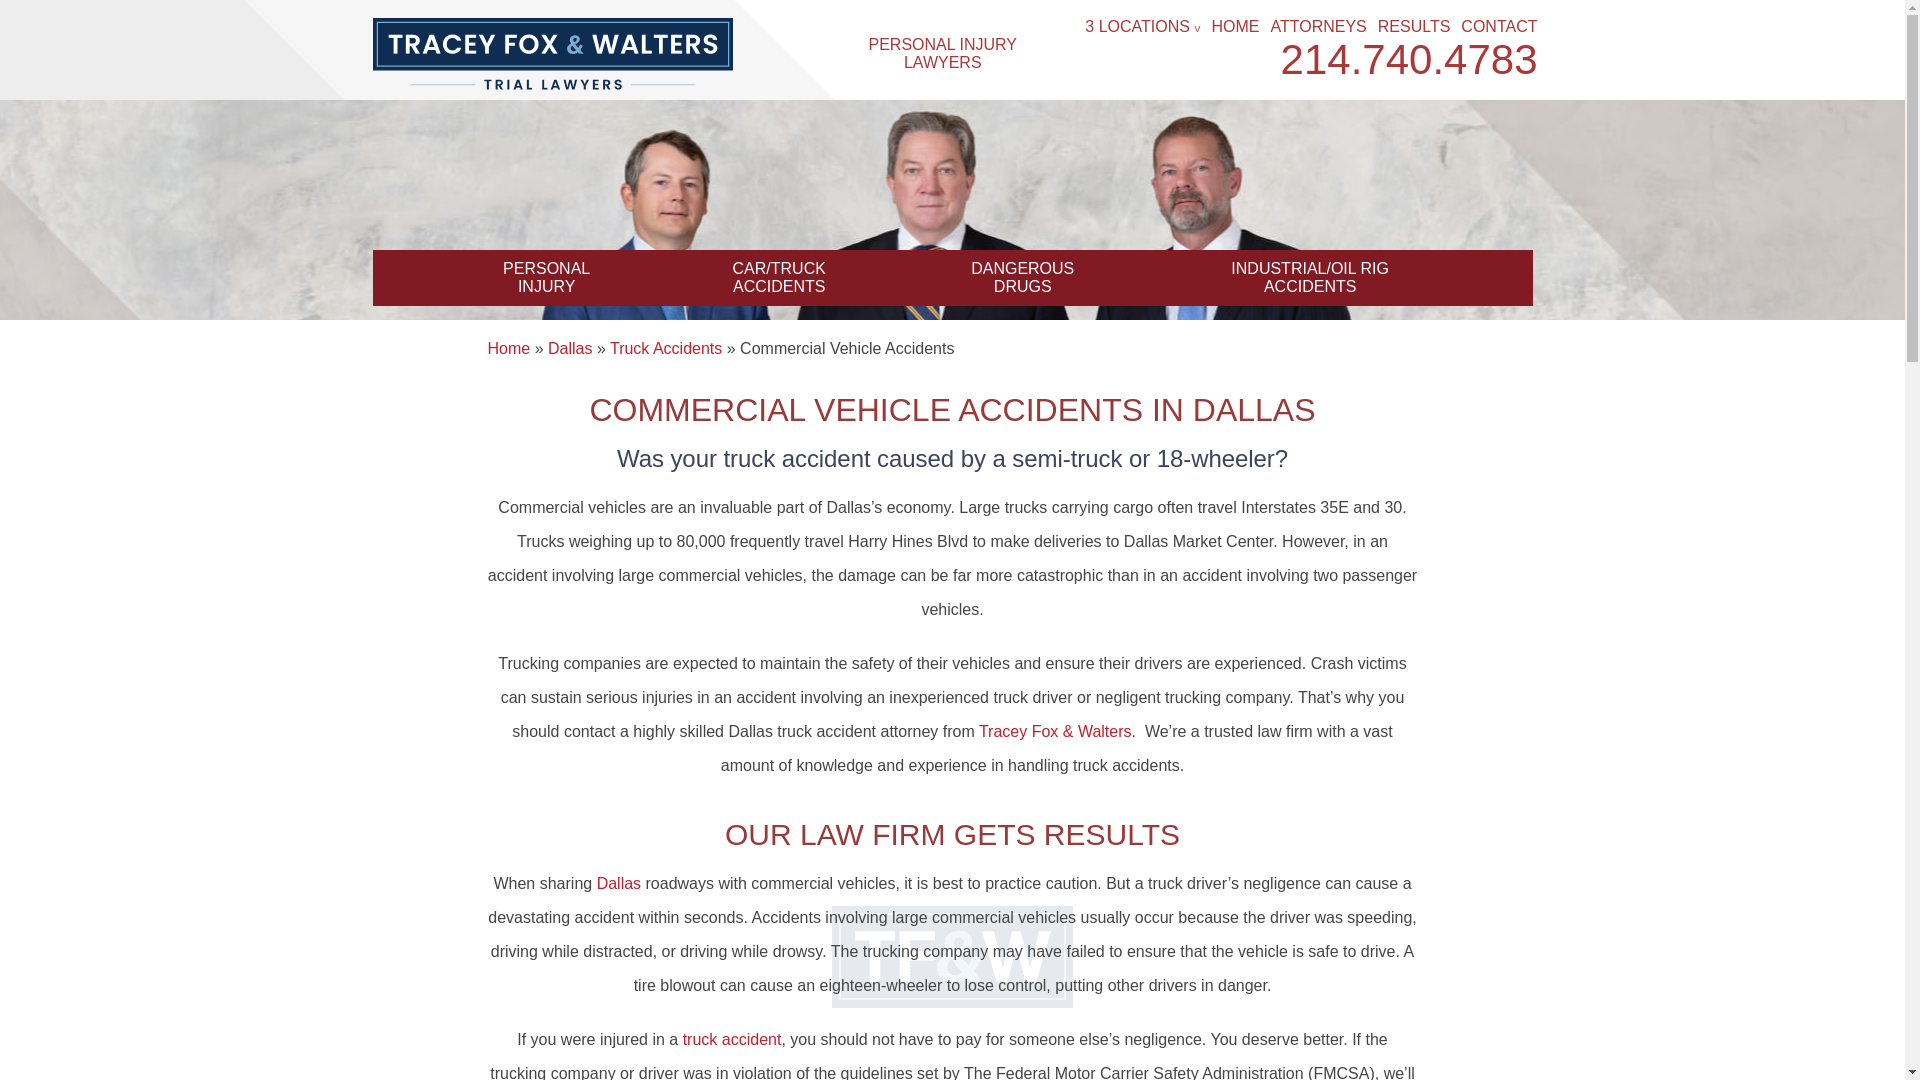  I want to click on Dallas, so click(1499, 26).